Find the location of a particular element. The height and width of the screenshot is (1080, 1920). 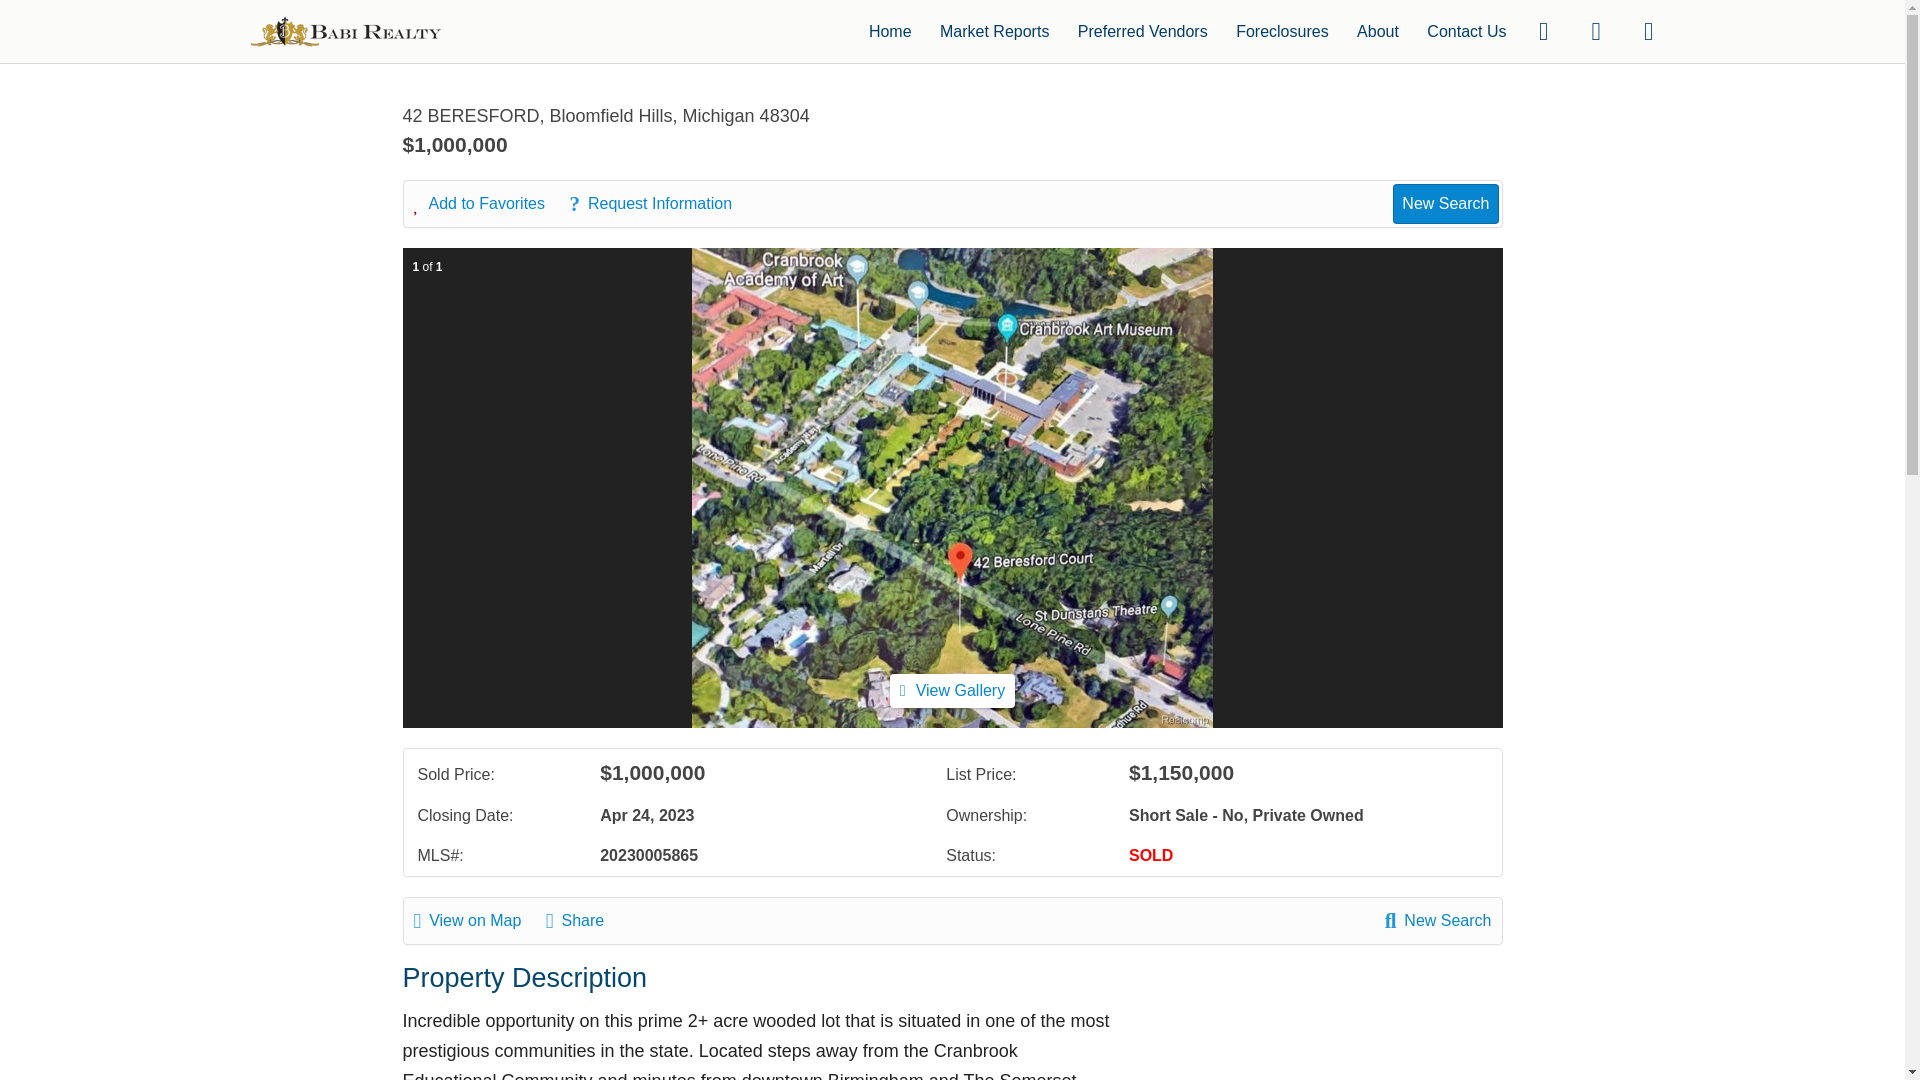

Market Reports is located at coordinates (994, 30).